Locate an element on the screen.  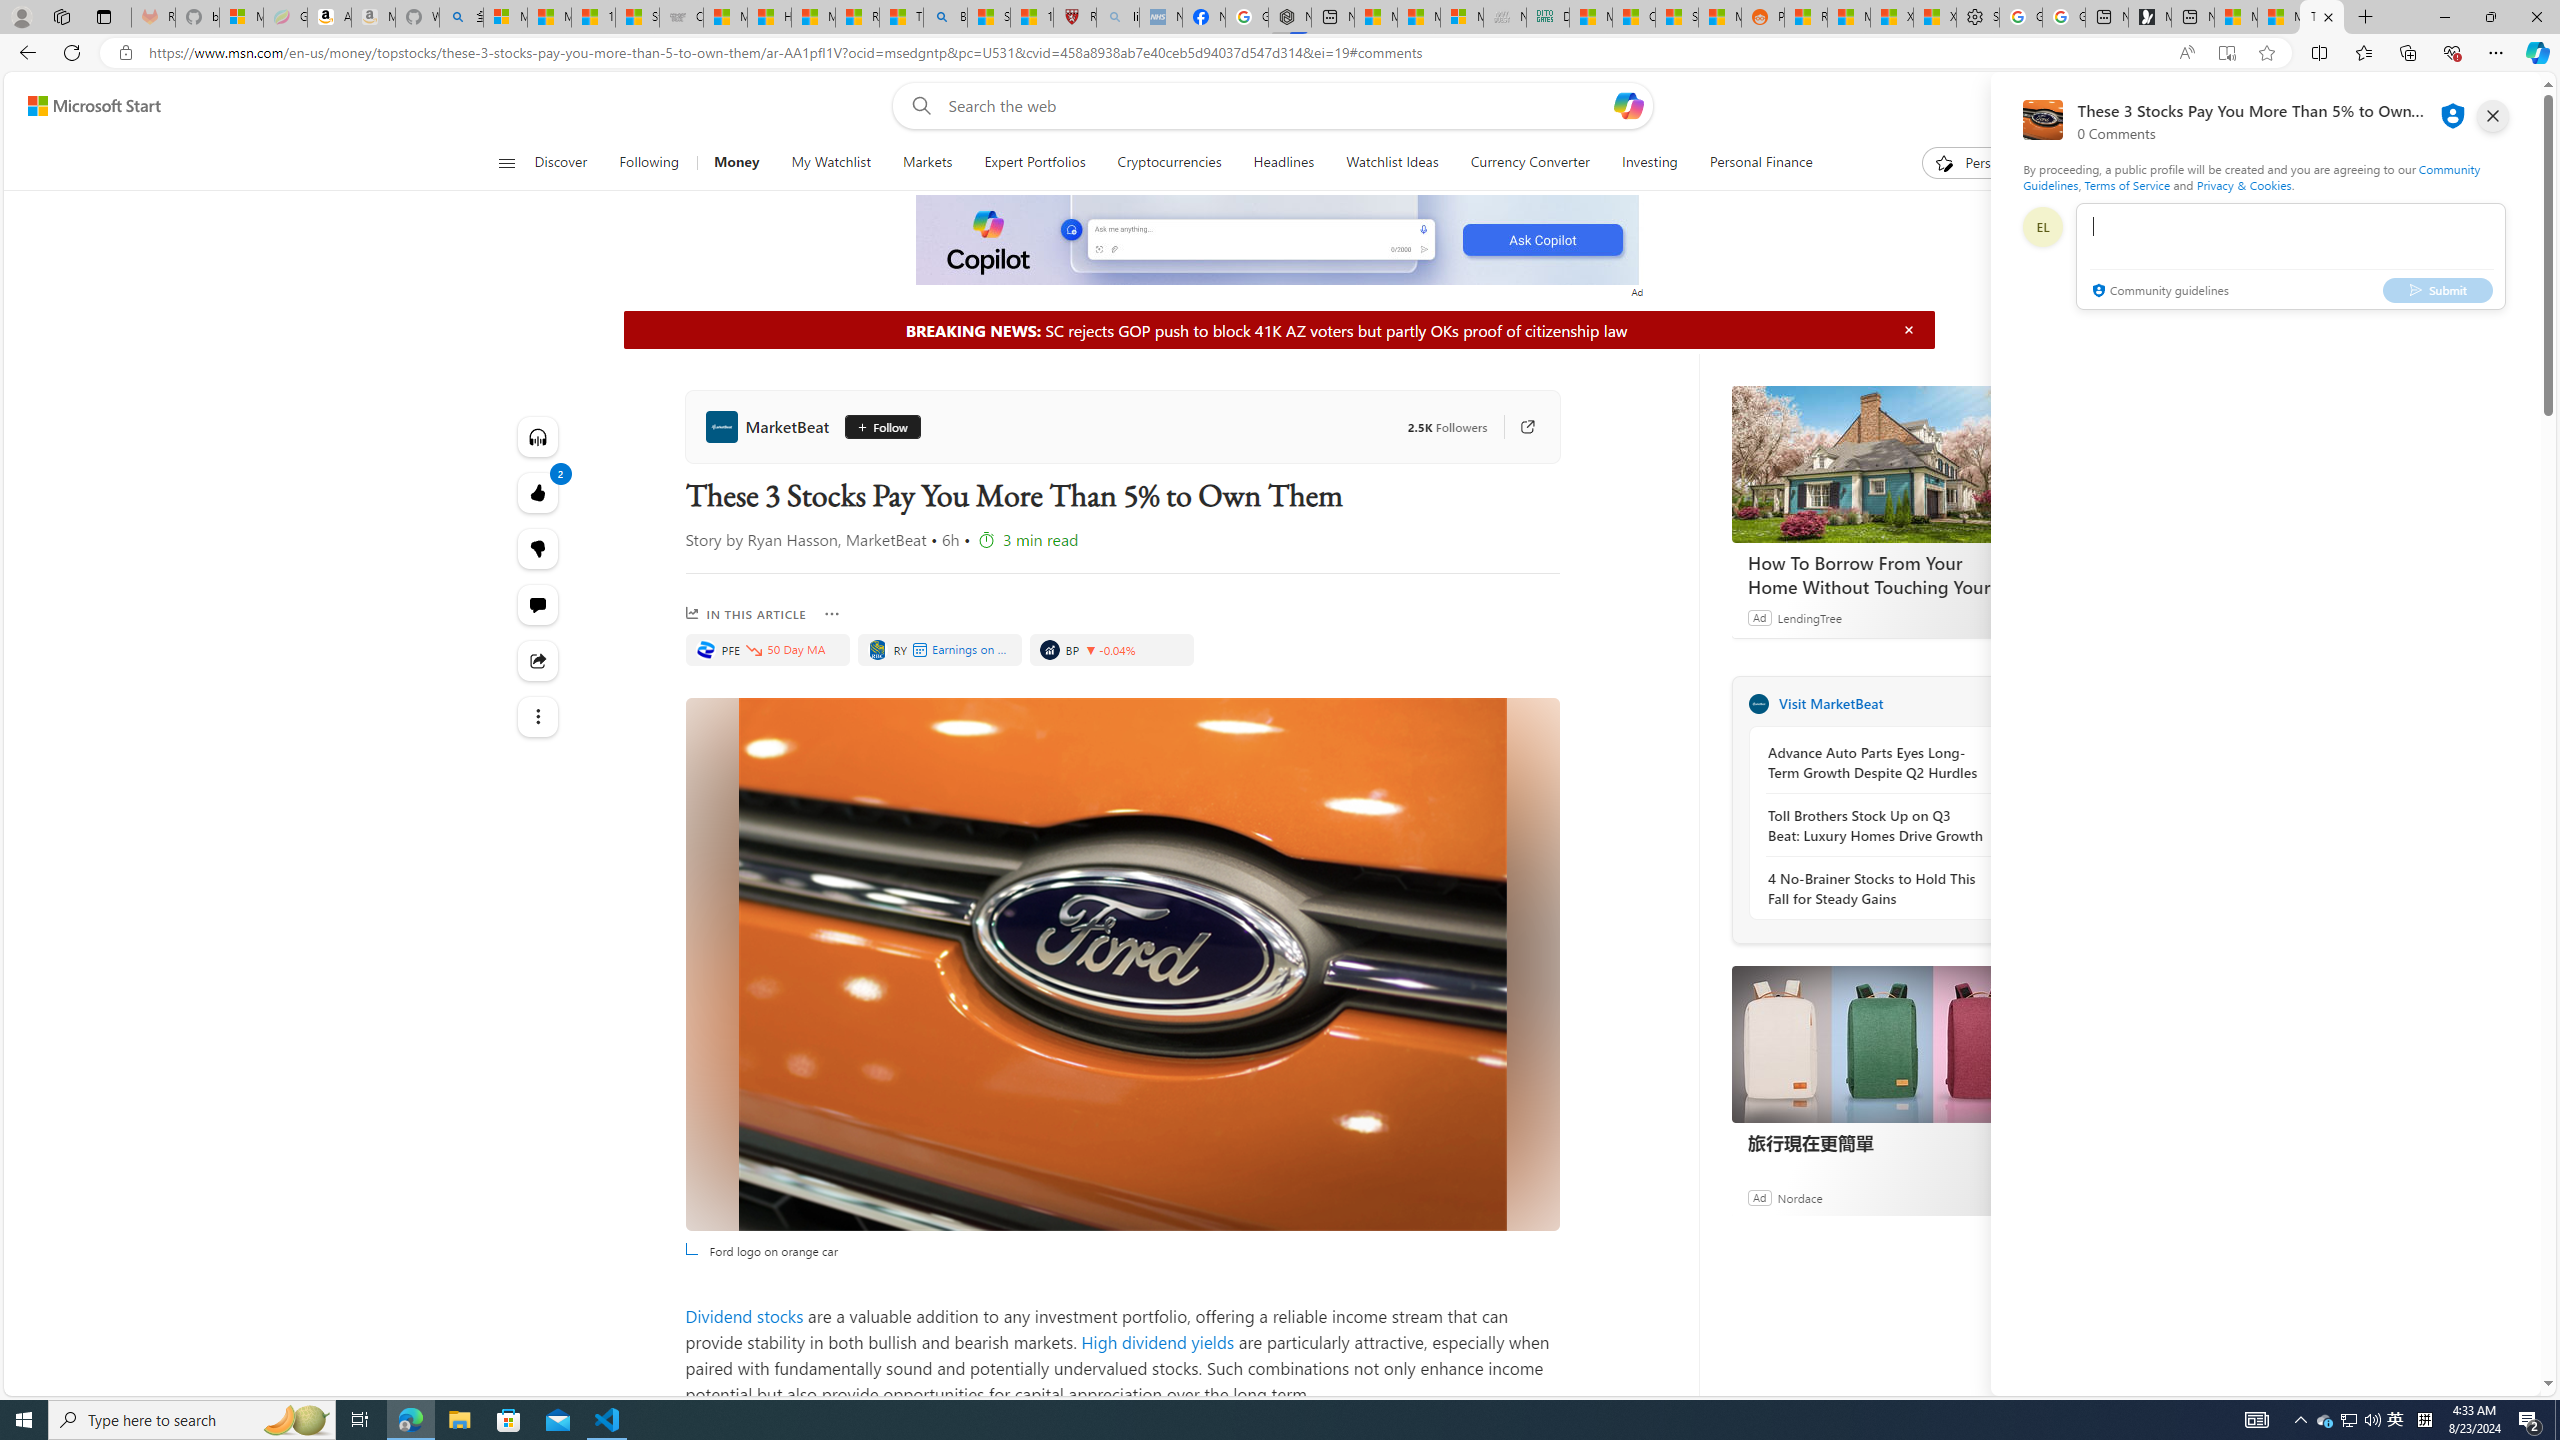
Dividend stocks is located at coordinates (744, 1316).